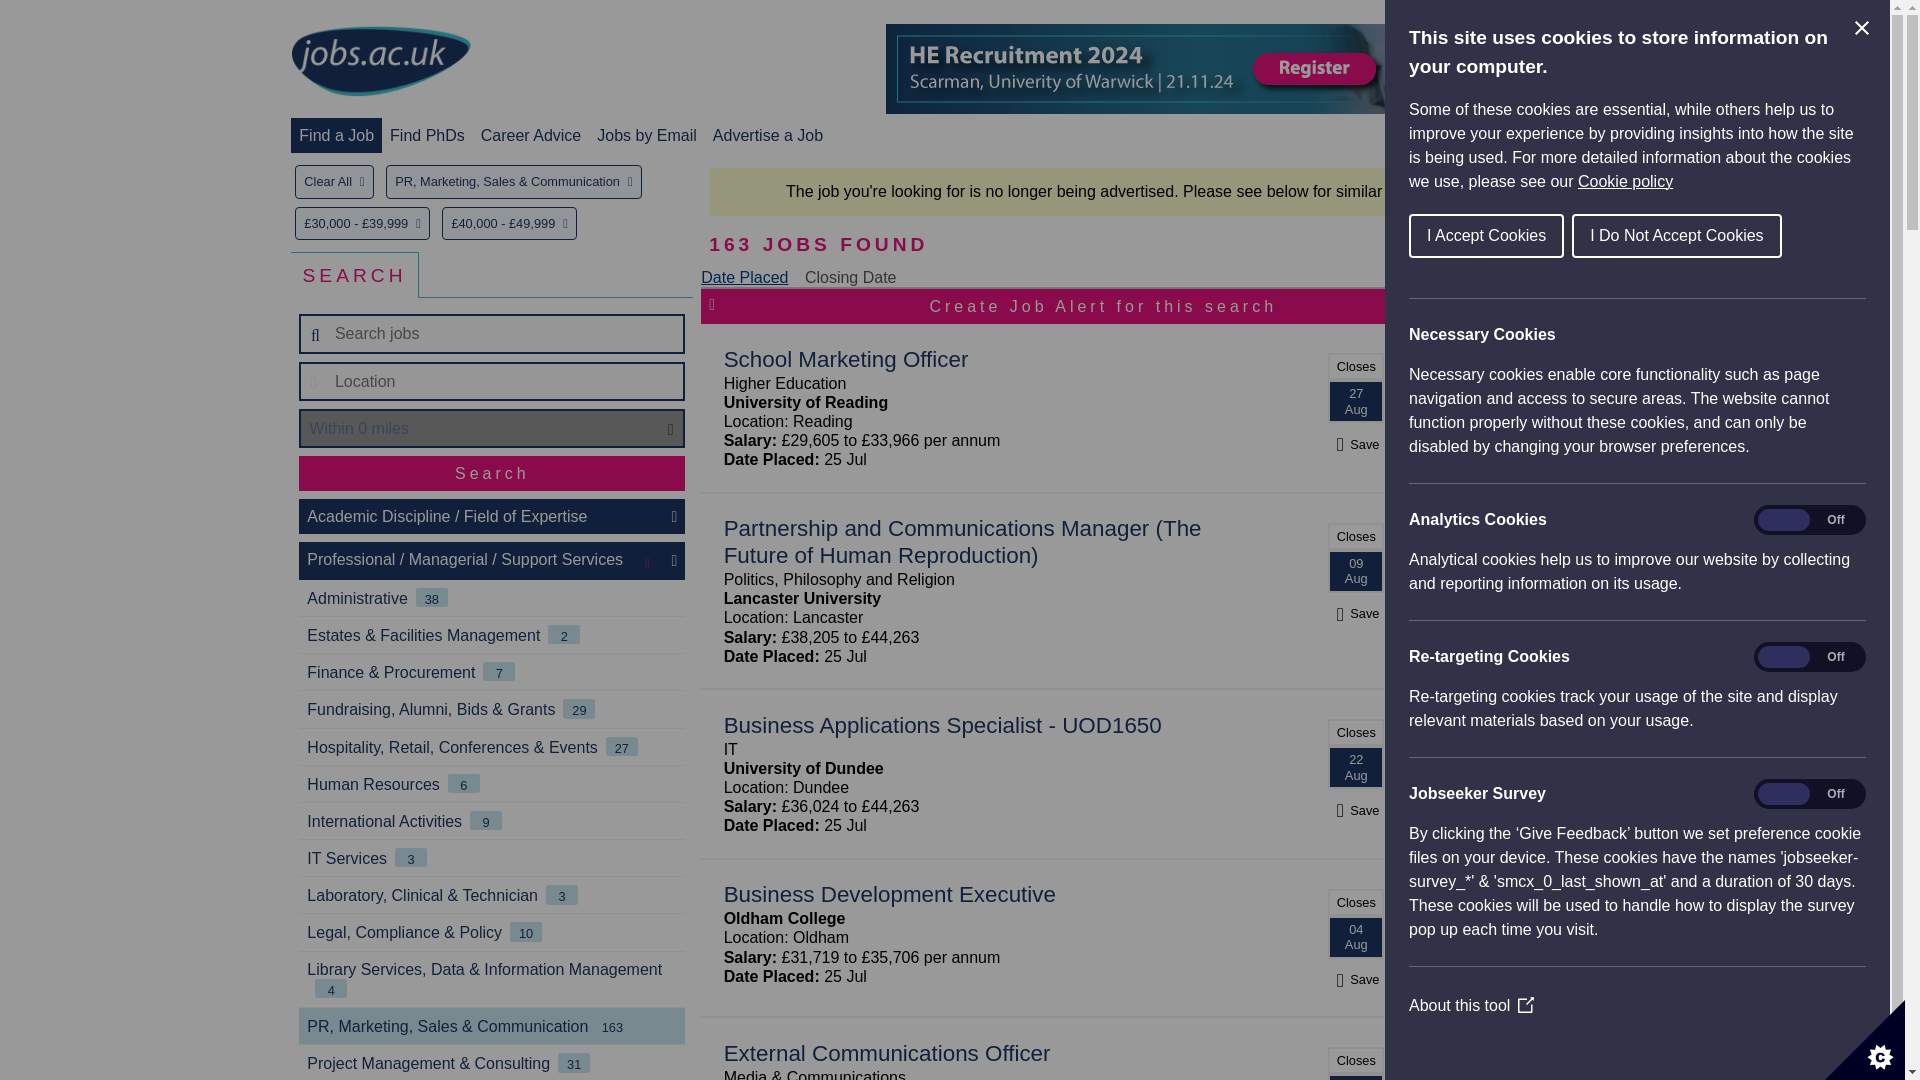 The height and width of the screenshot is (1080, 1920). I want to click on I Accept Cookies, so click(1612, 236).